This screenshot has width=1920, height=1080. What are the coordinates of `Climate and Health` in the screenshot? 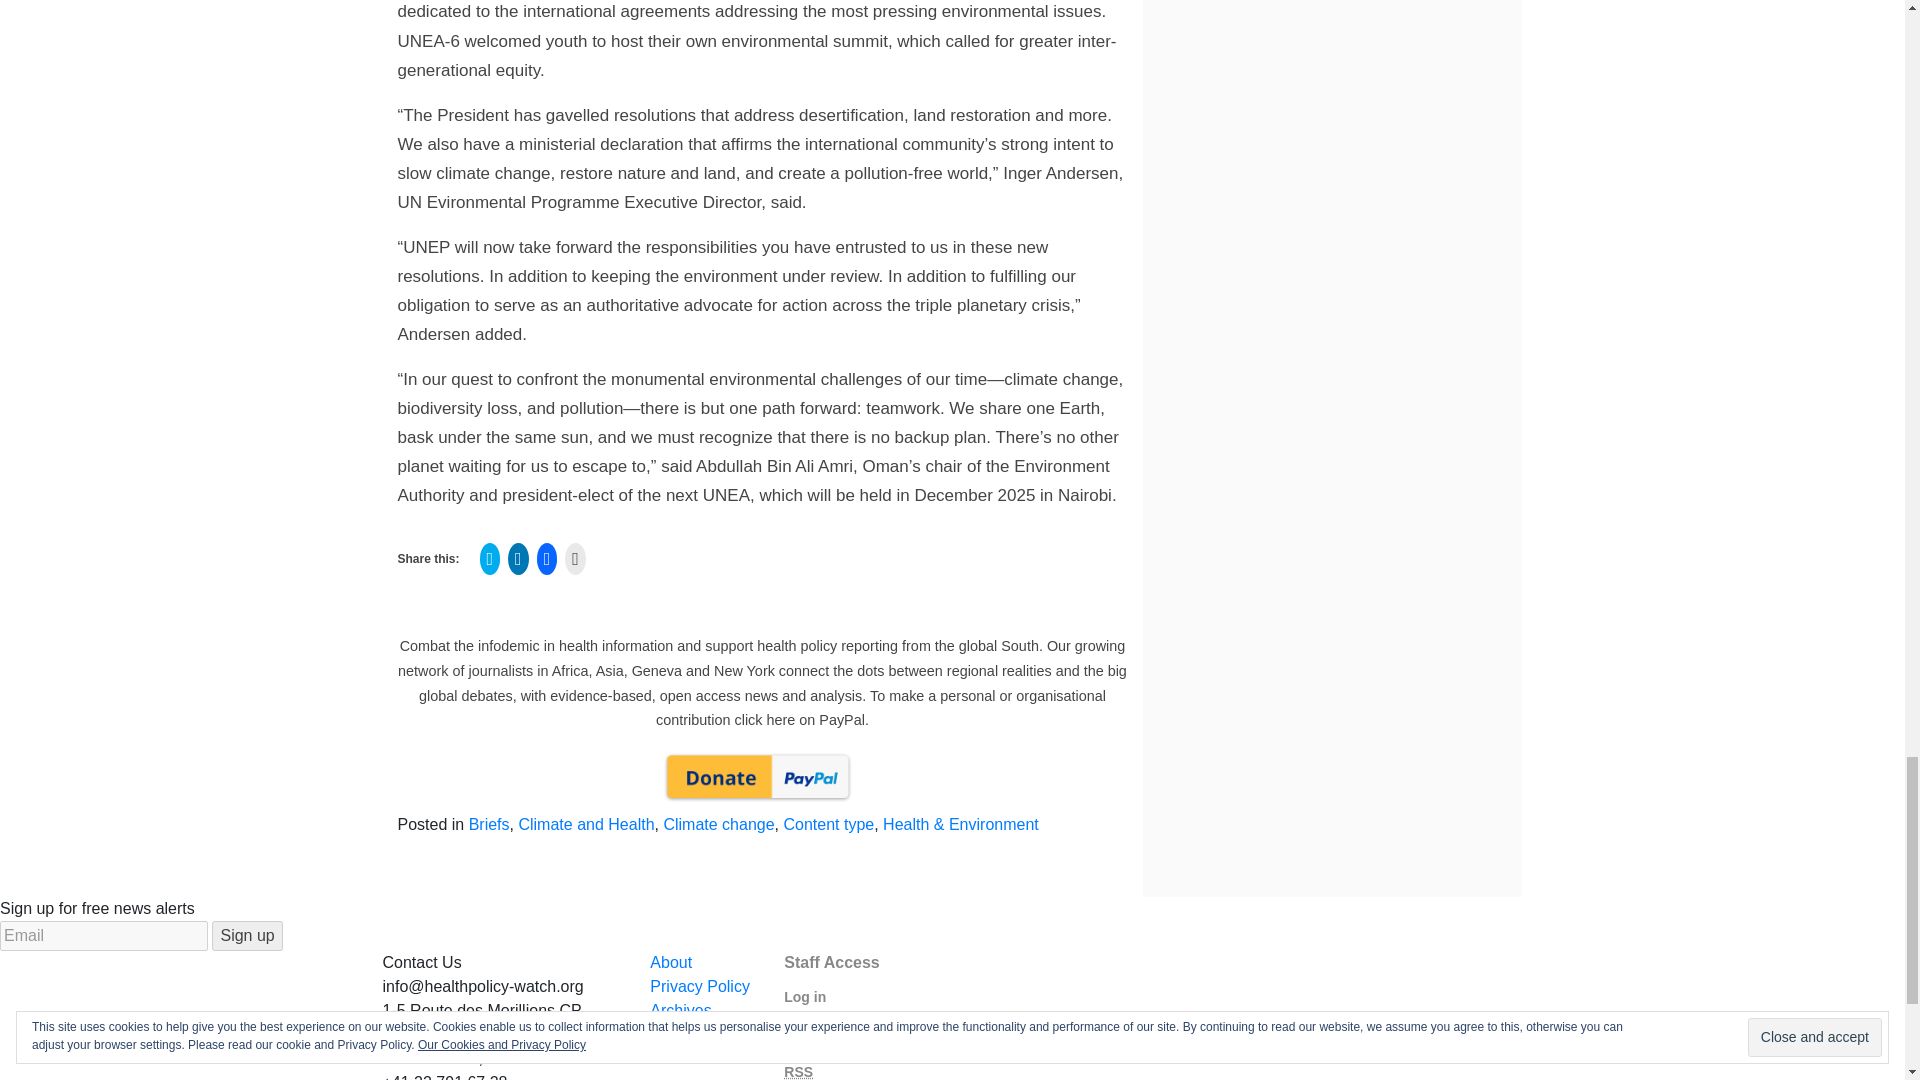 It's located at (586, 824).